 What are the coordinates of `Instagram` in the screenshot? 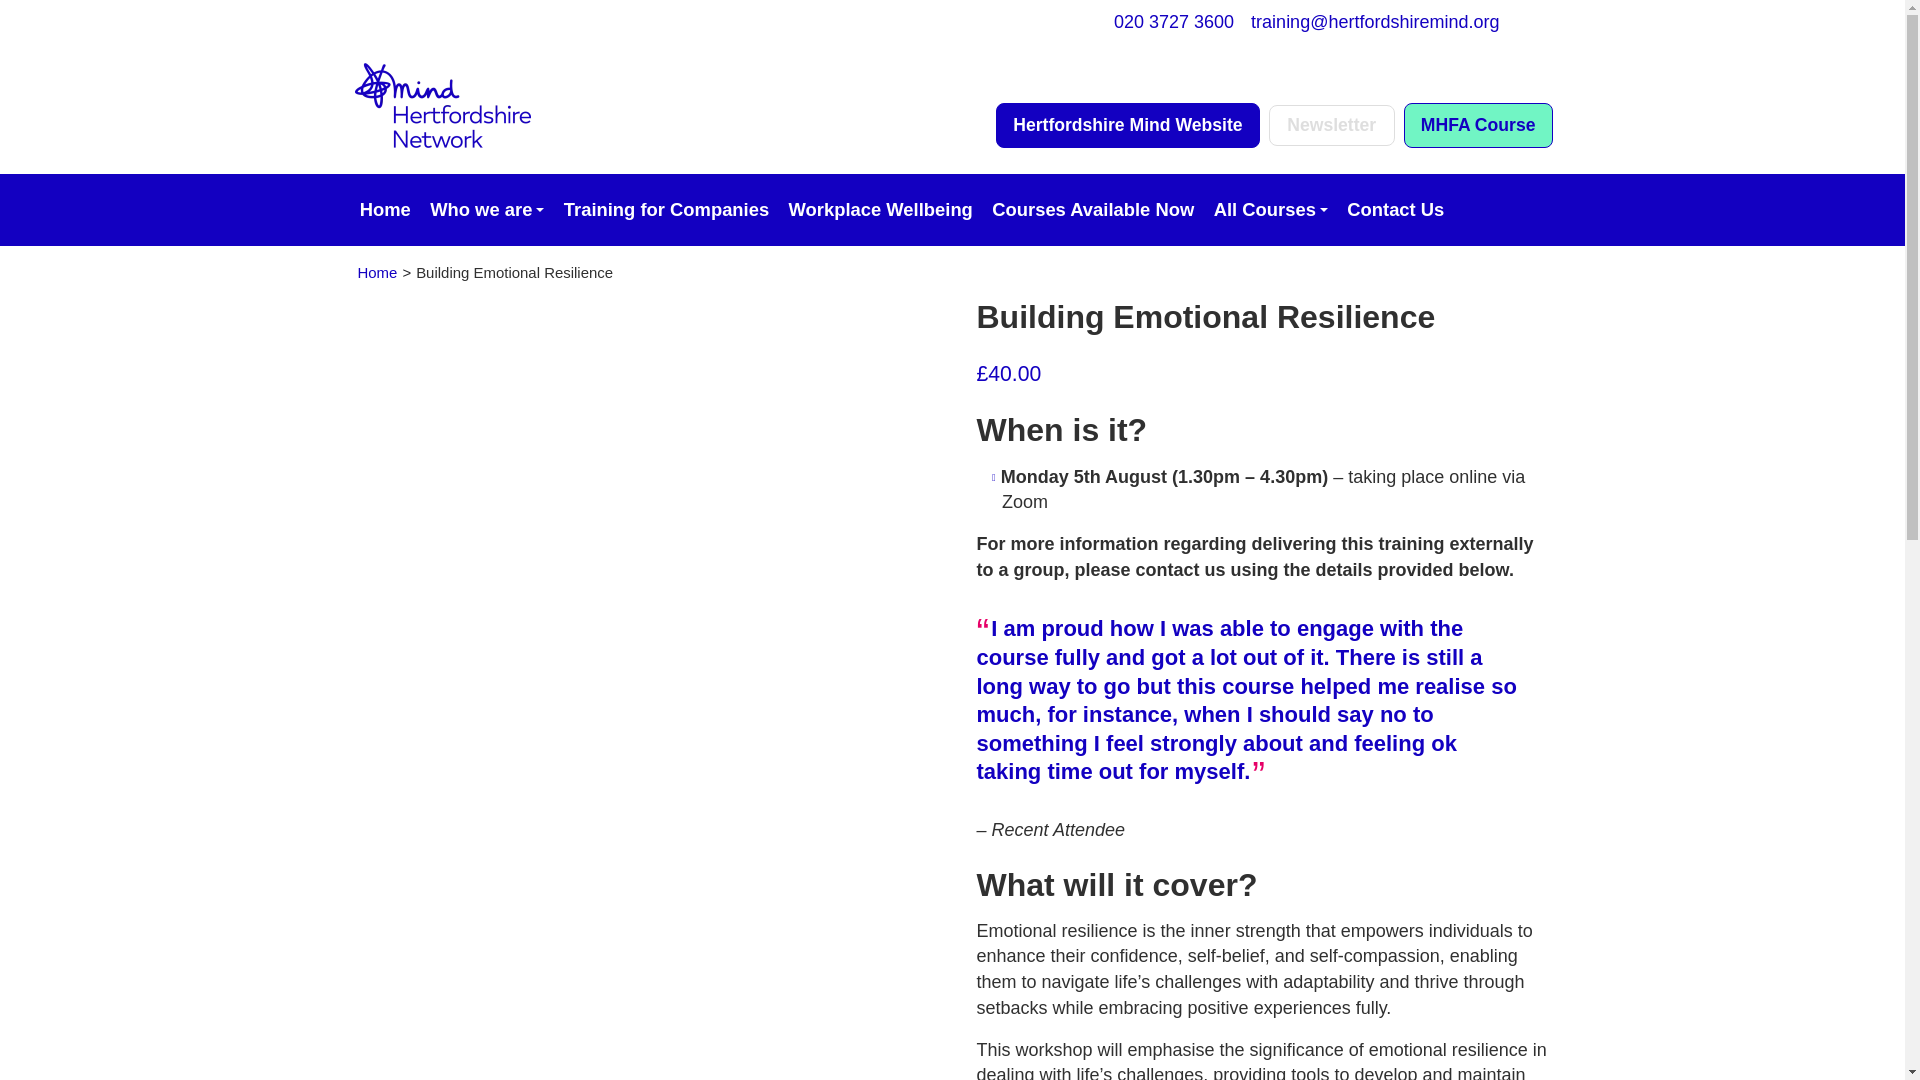 It's located at (464, 22).